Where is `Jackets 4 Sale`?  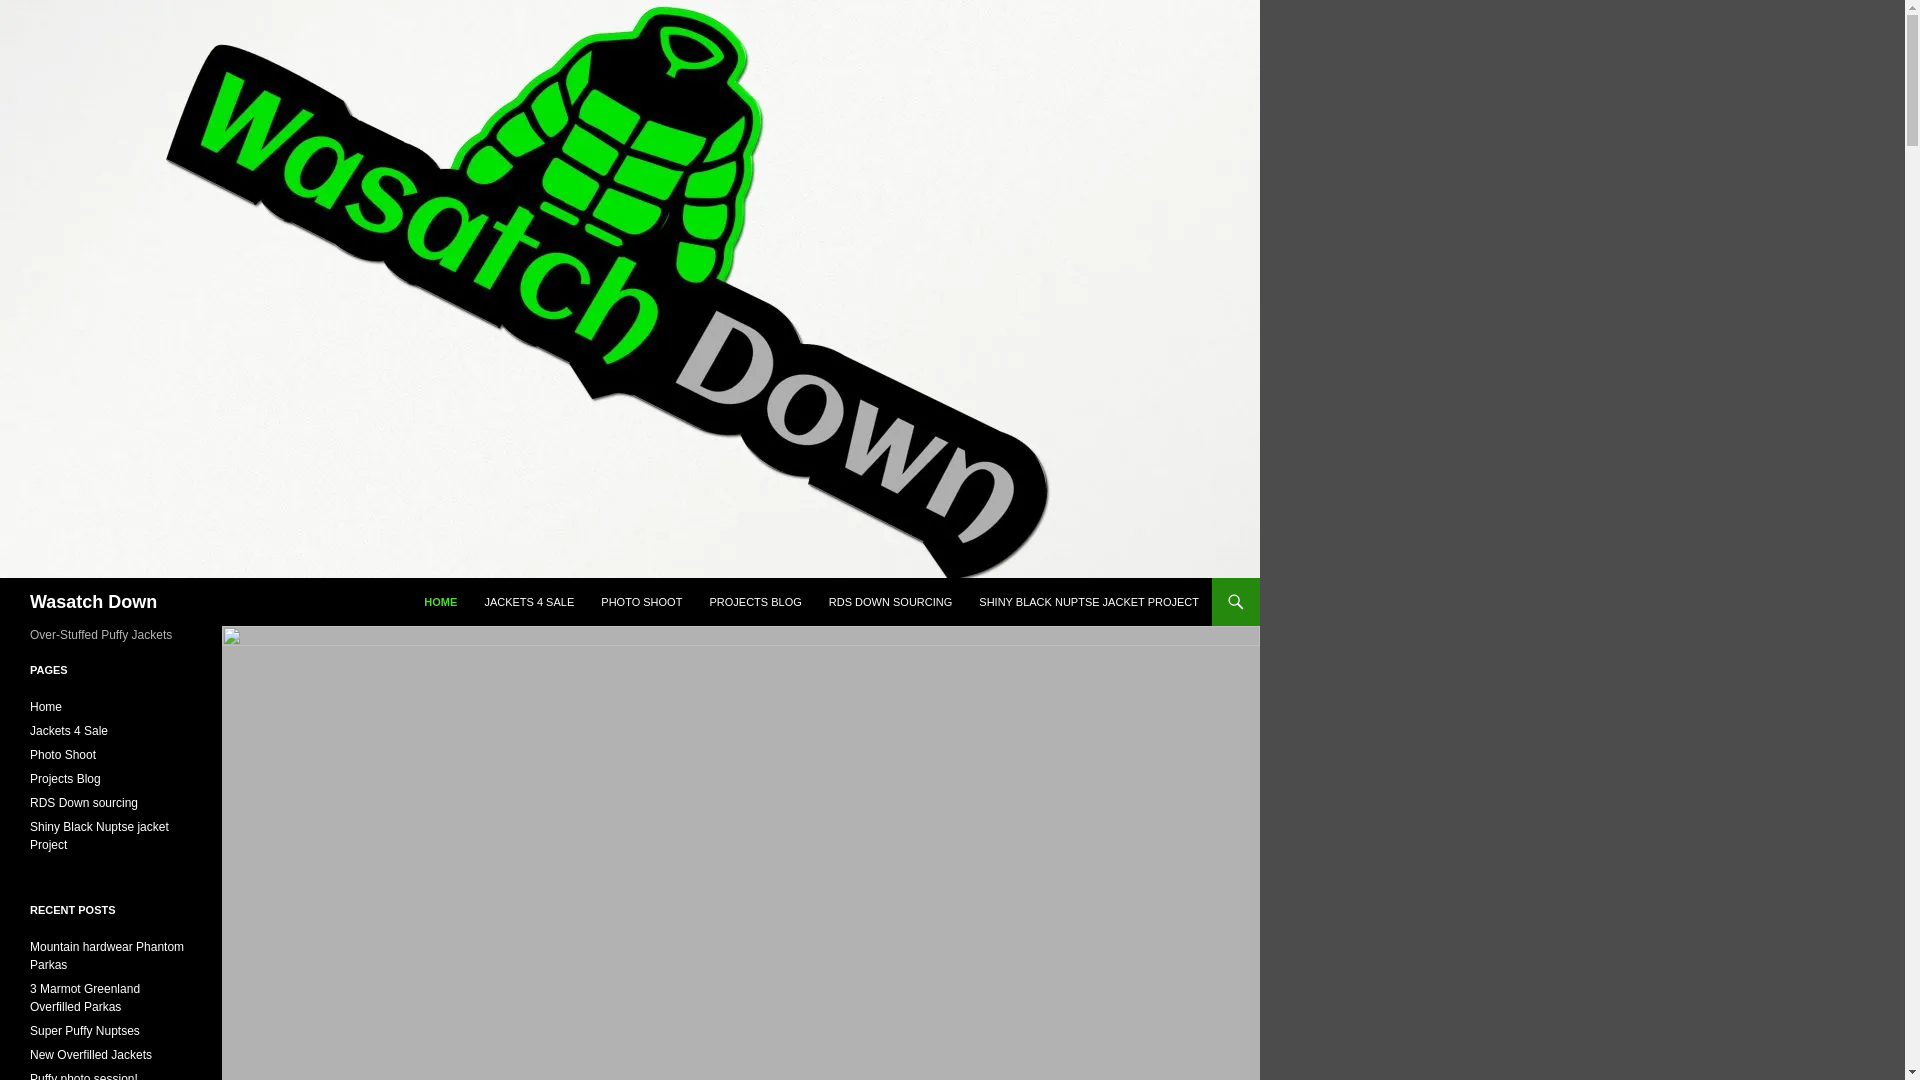 Jackets 4 Sale is located at coordinates (68, 730).